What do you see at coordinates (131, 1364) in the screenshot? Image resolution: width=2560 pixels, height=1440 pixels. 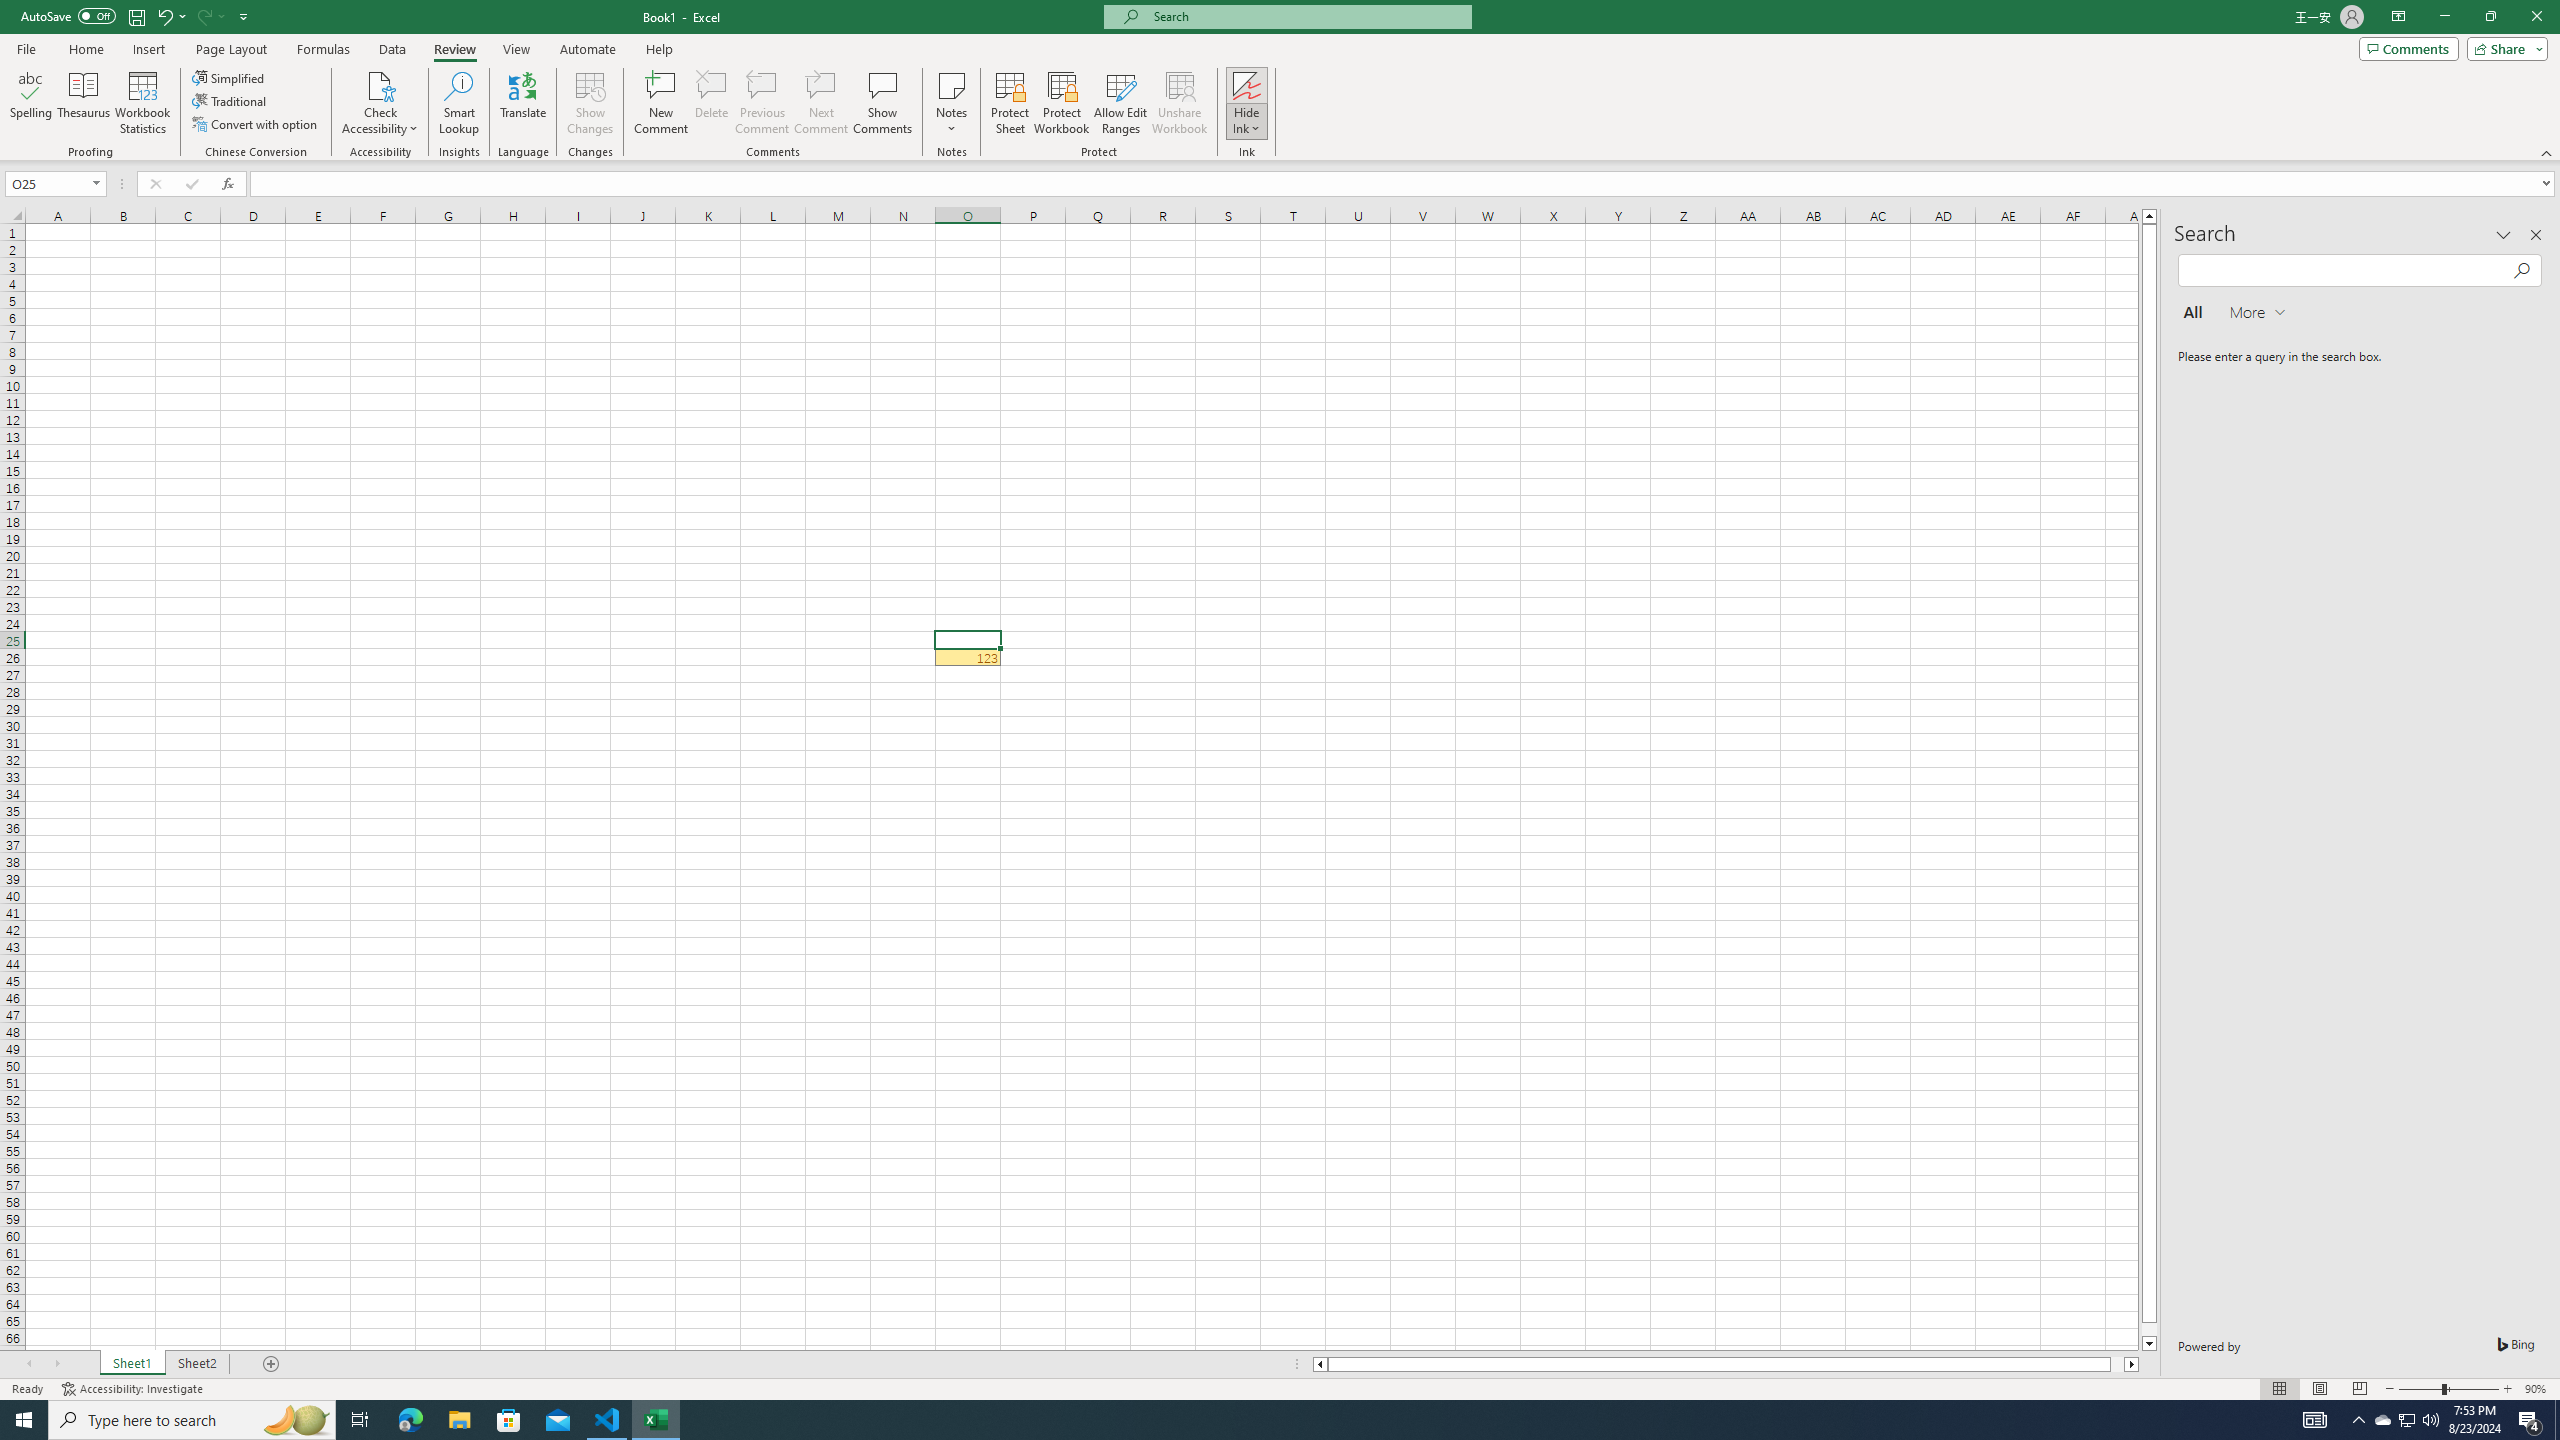 I see `Sheet1` at bounding box center [131, 1364].